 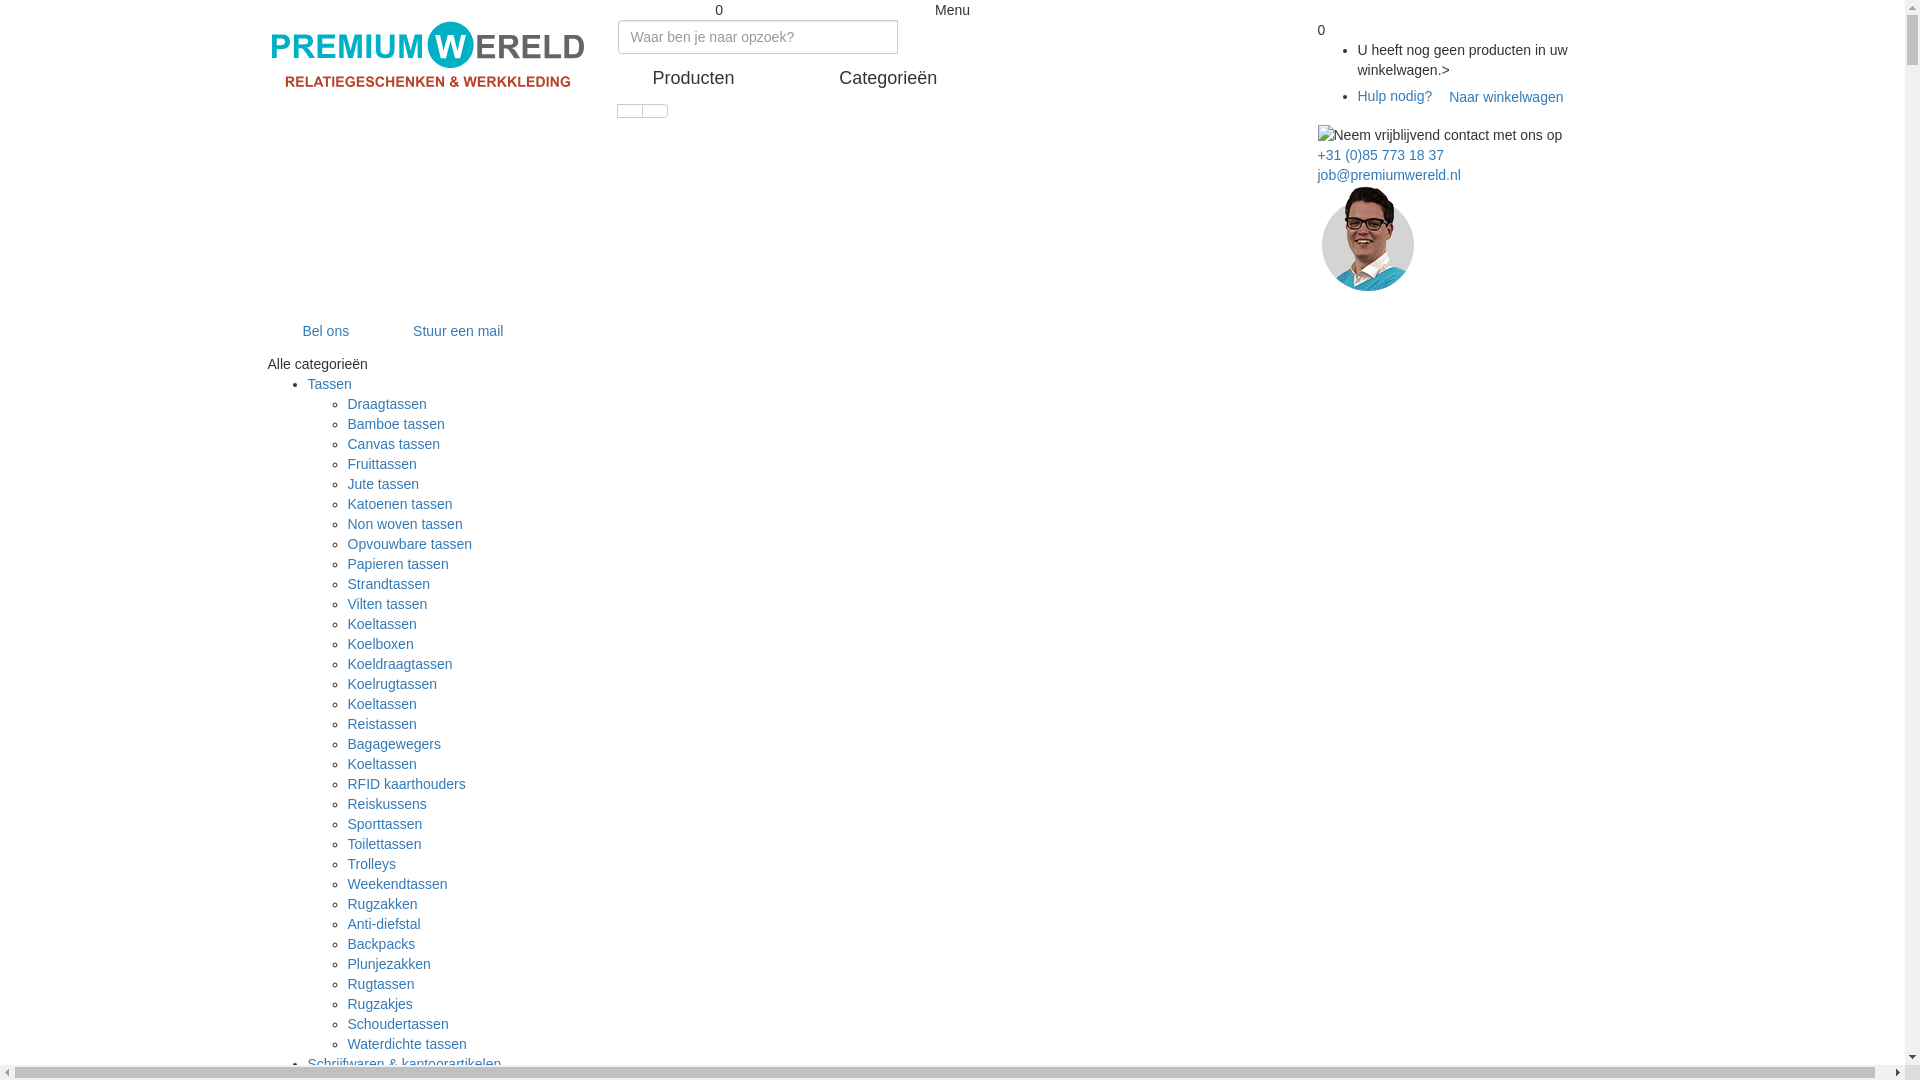 I want to click on Canvas tassen, so click(x=394, y=444).